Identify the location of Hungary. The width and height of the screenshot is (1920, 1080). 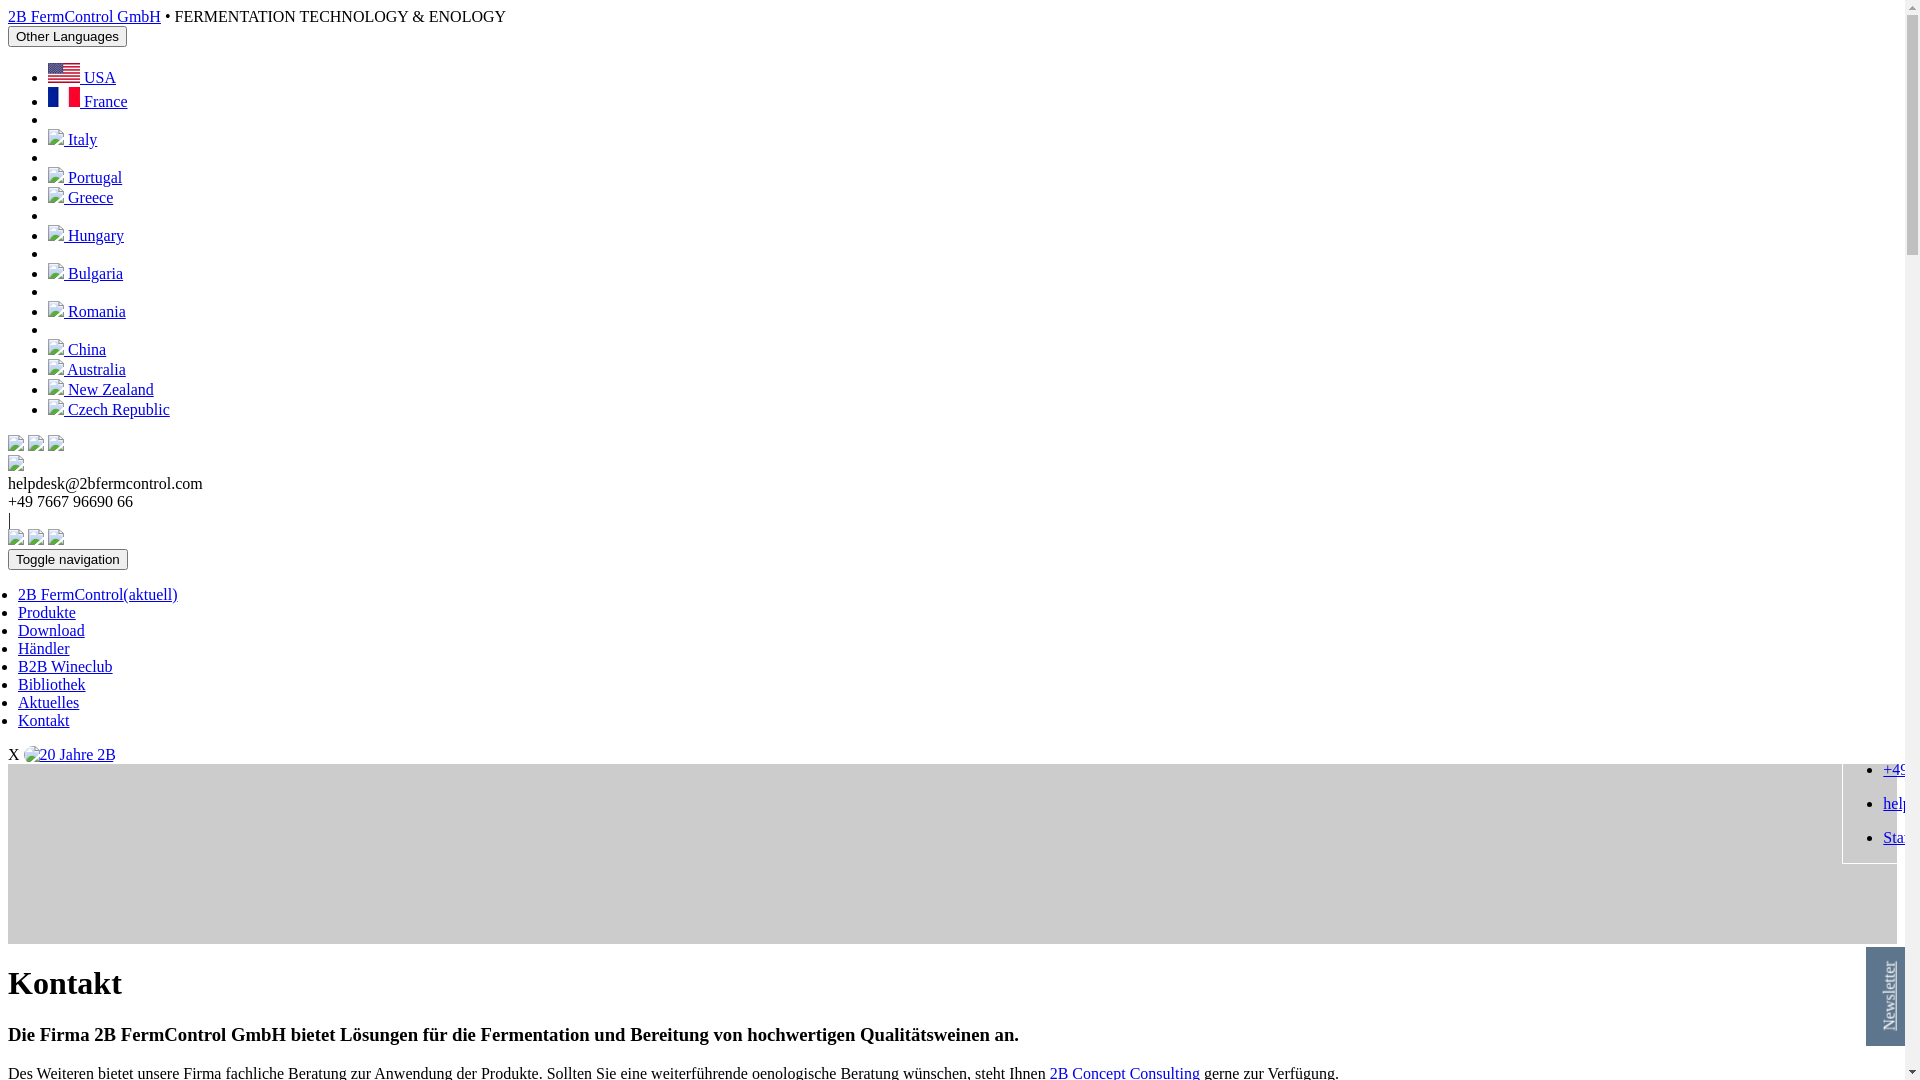
(86, 236).